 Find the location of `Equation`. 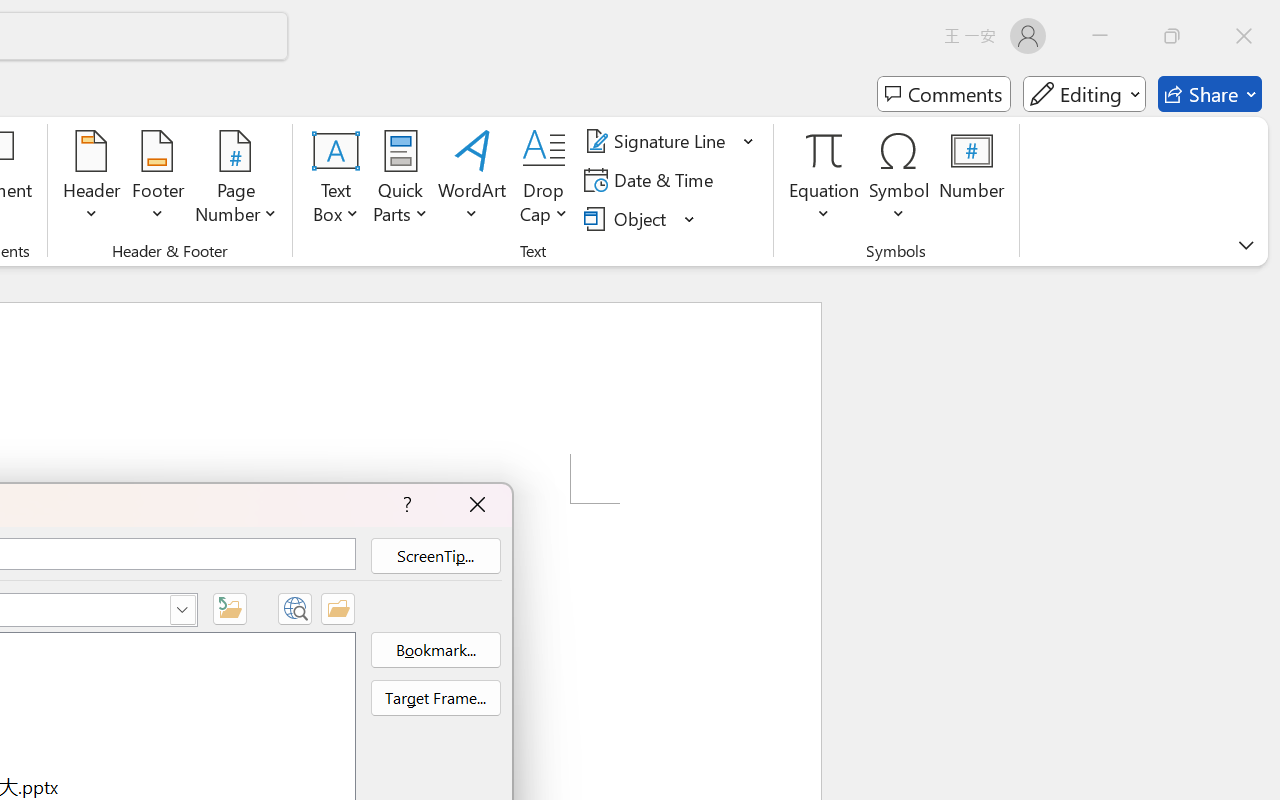

Equation is located at coordinates (824, 180).